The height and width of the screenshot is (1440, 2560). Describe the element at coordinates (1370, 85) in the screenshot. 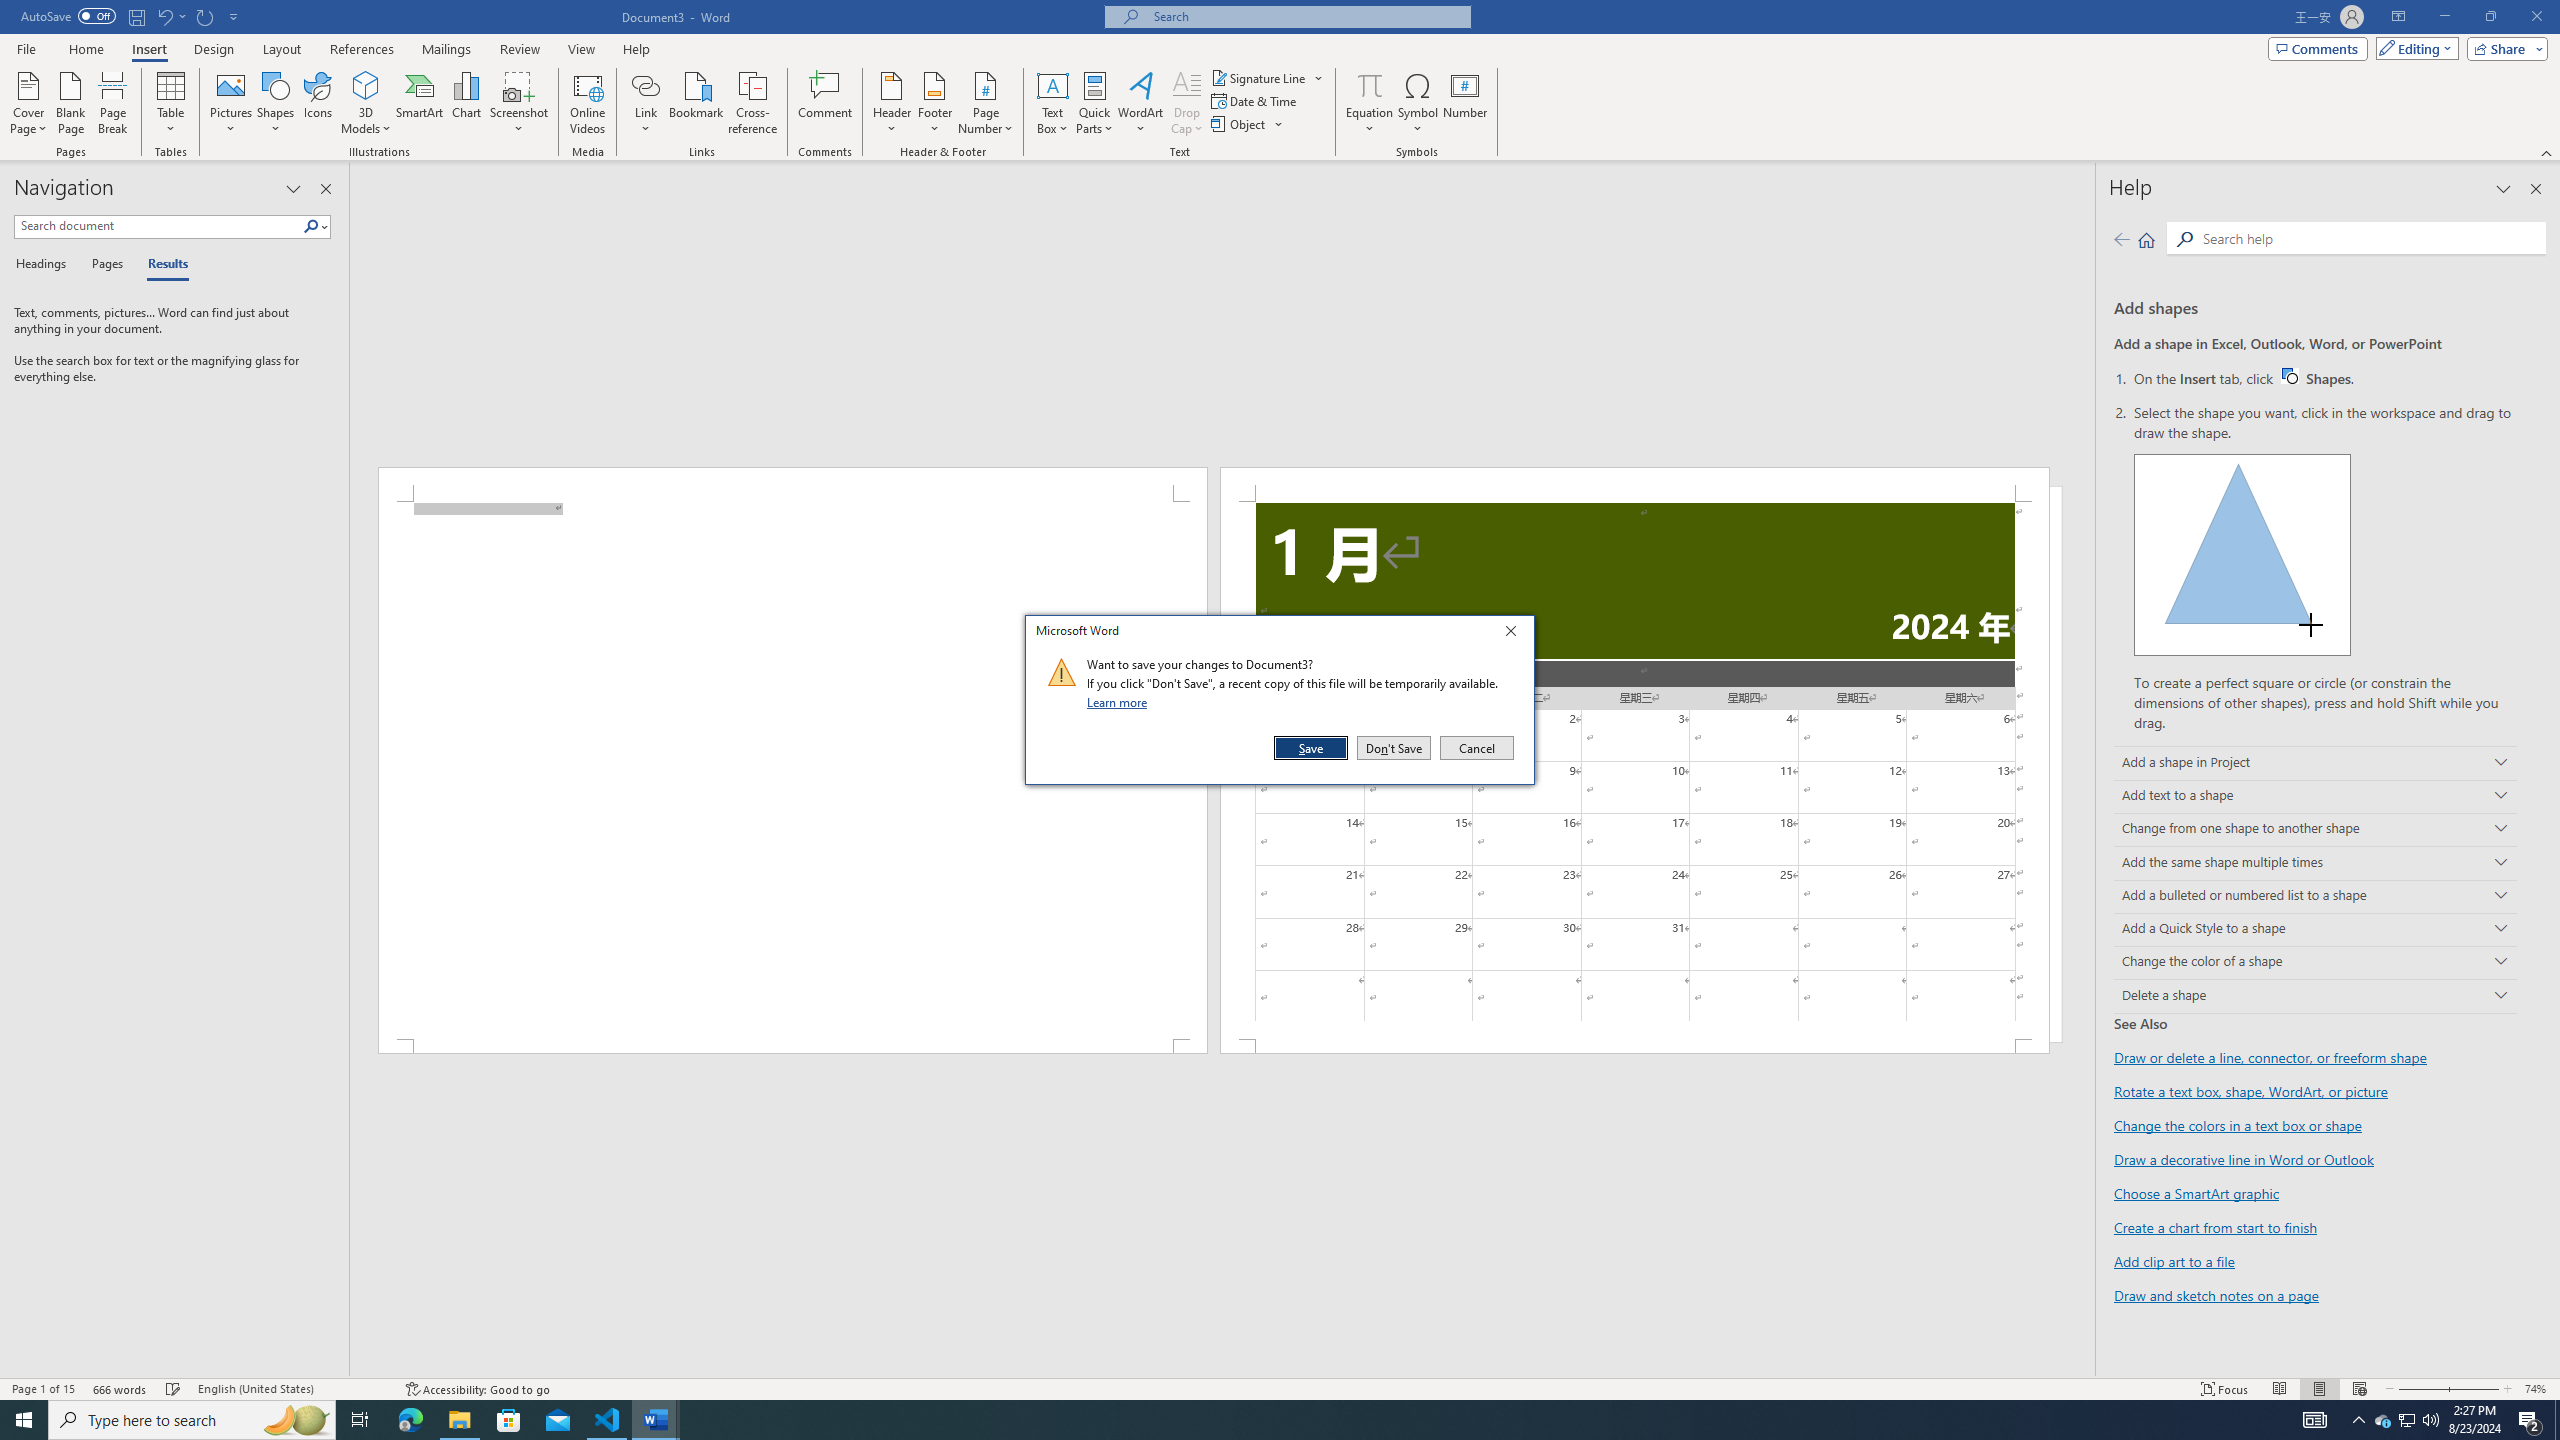

I see `Equation` at that location.